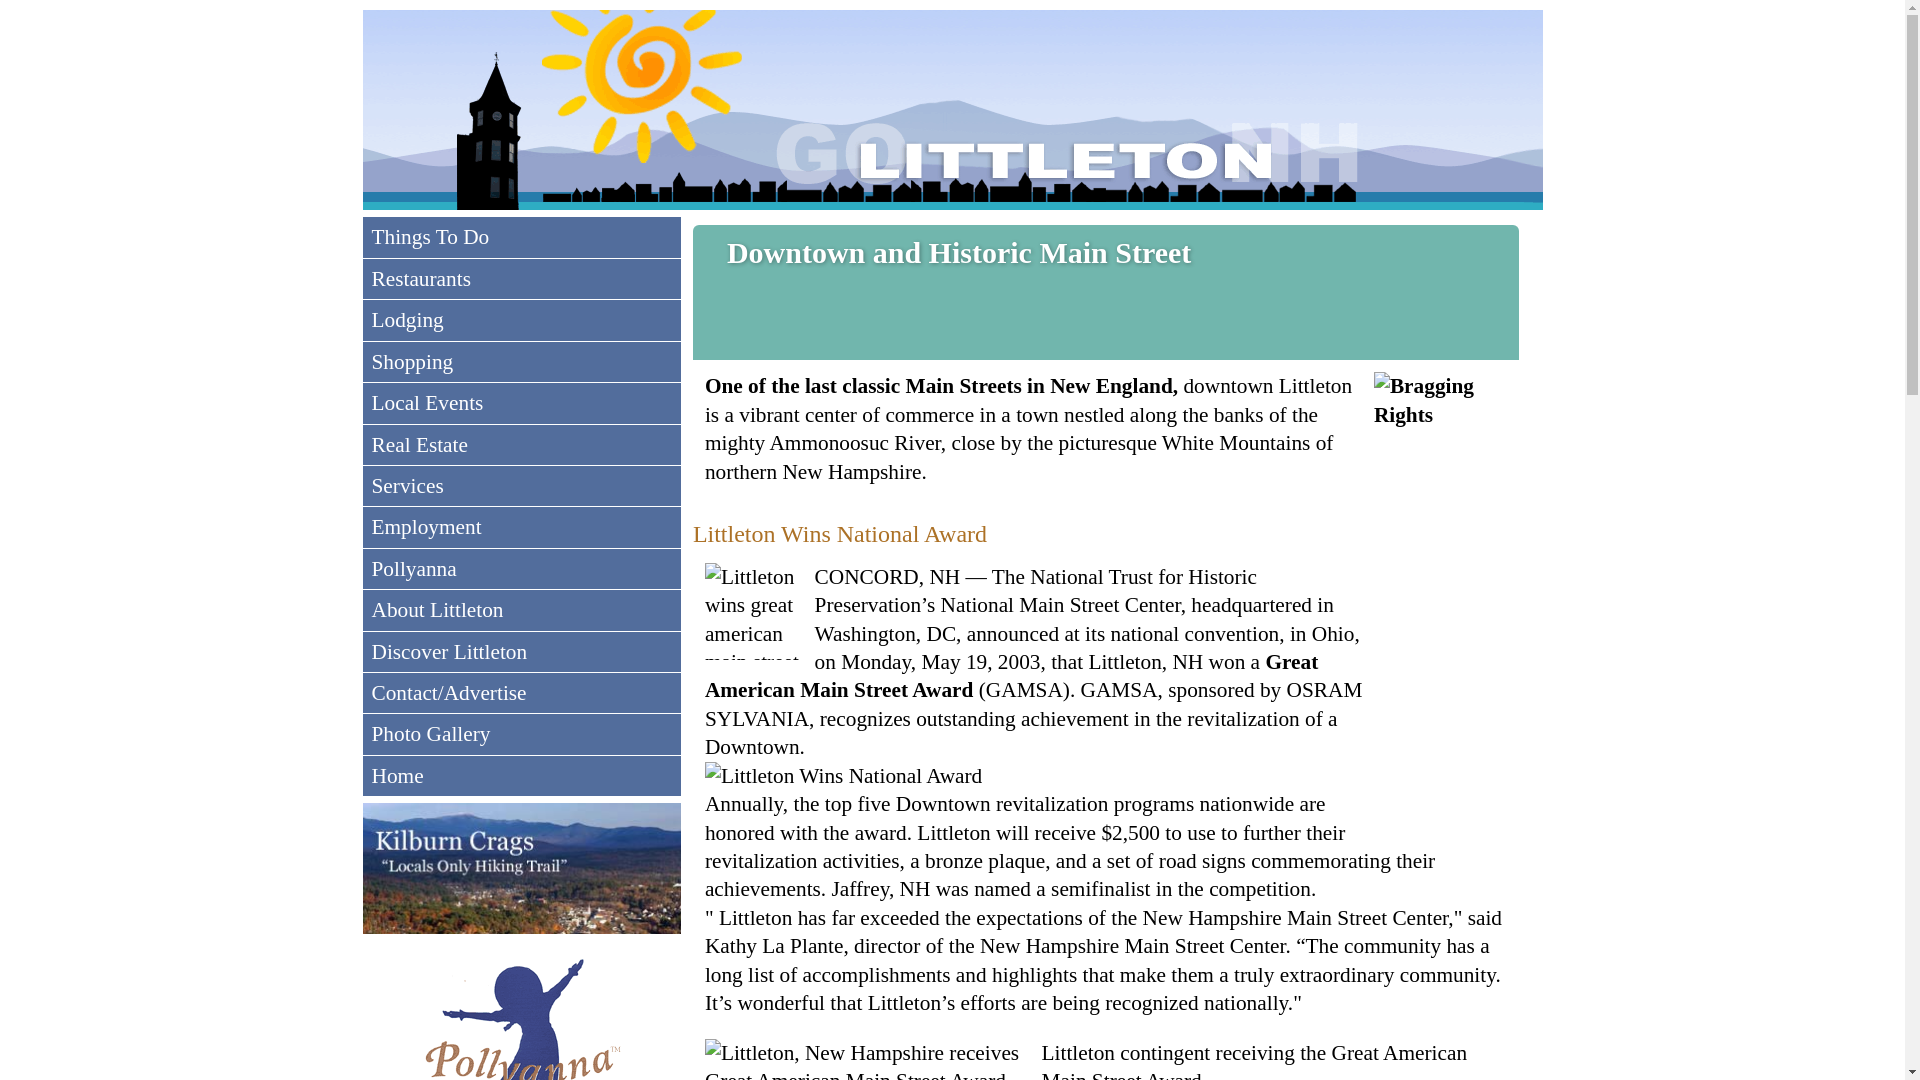  Describe the element at coordinates (522, 651) in the screenshot. I see `Discover Littleton` at that location.